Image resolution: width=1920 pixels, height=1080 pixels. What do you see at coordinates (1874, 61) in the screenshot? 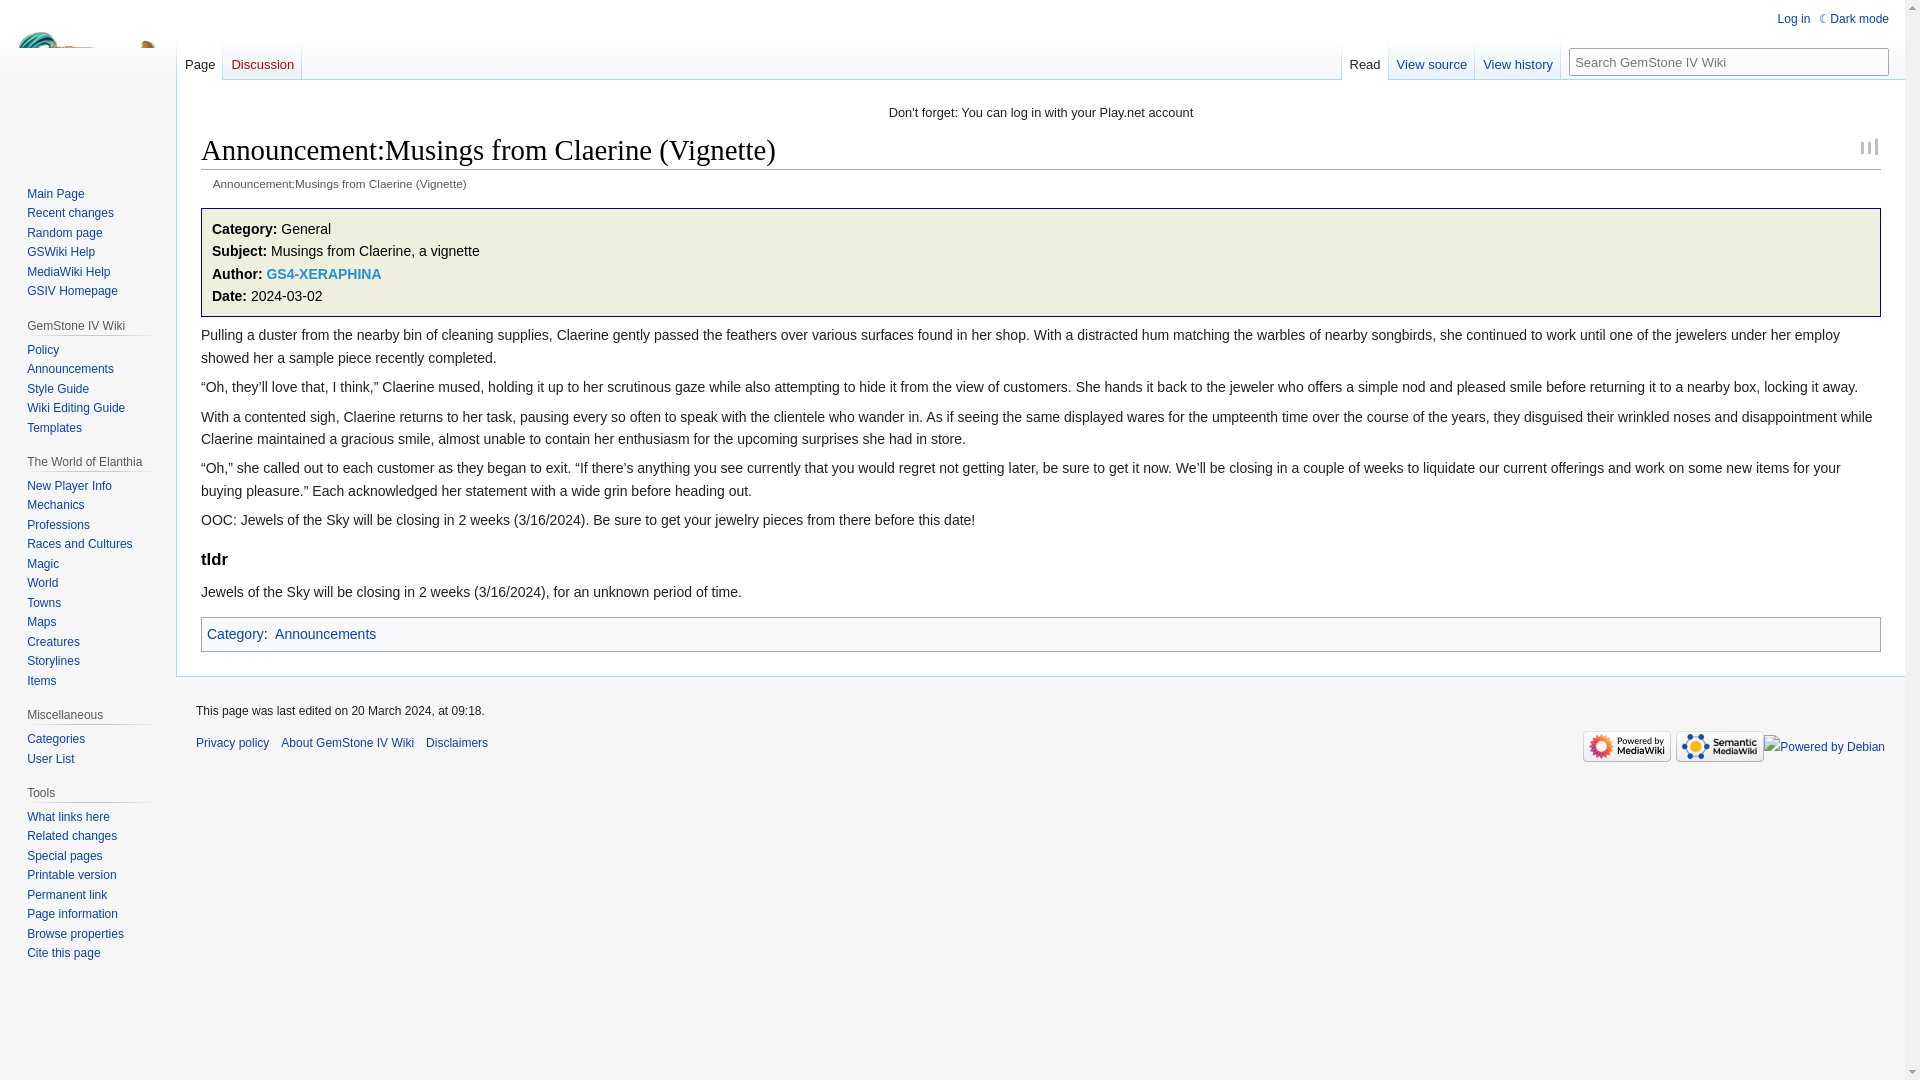
I see `Search the pages for this text` at bounding box center [1874, 61].